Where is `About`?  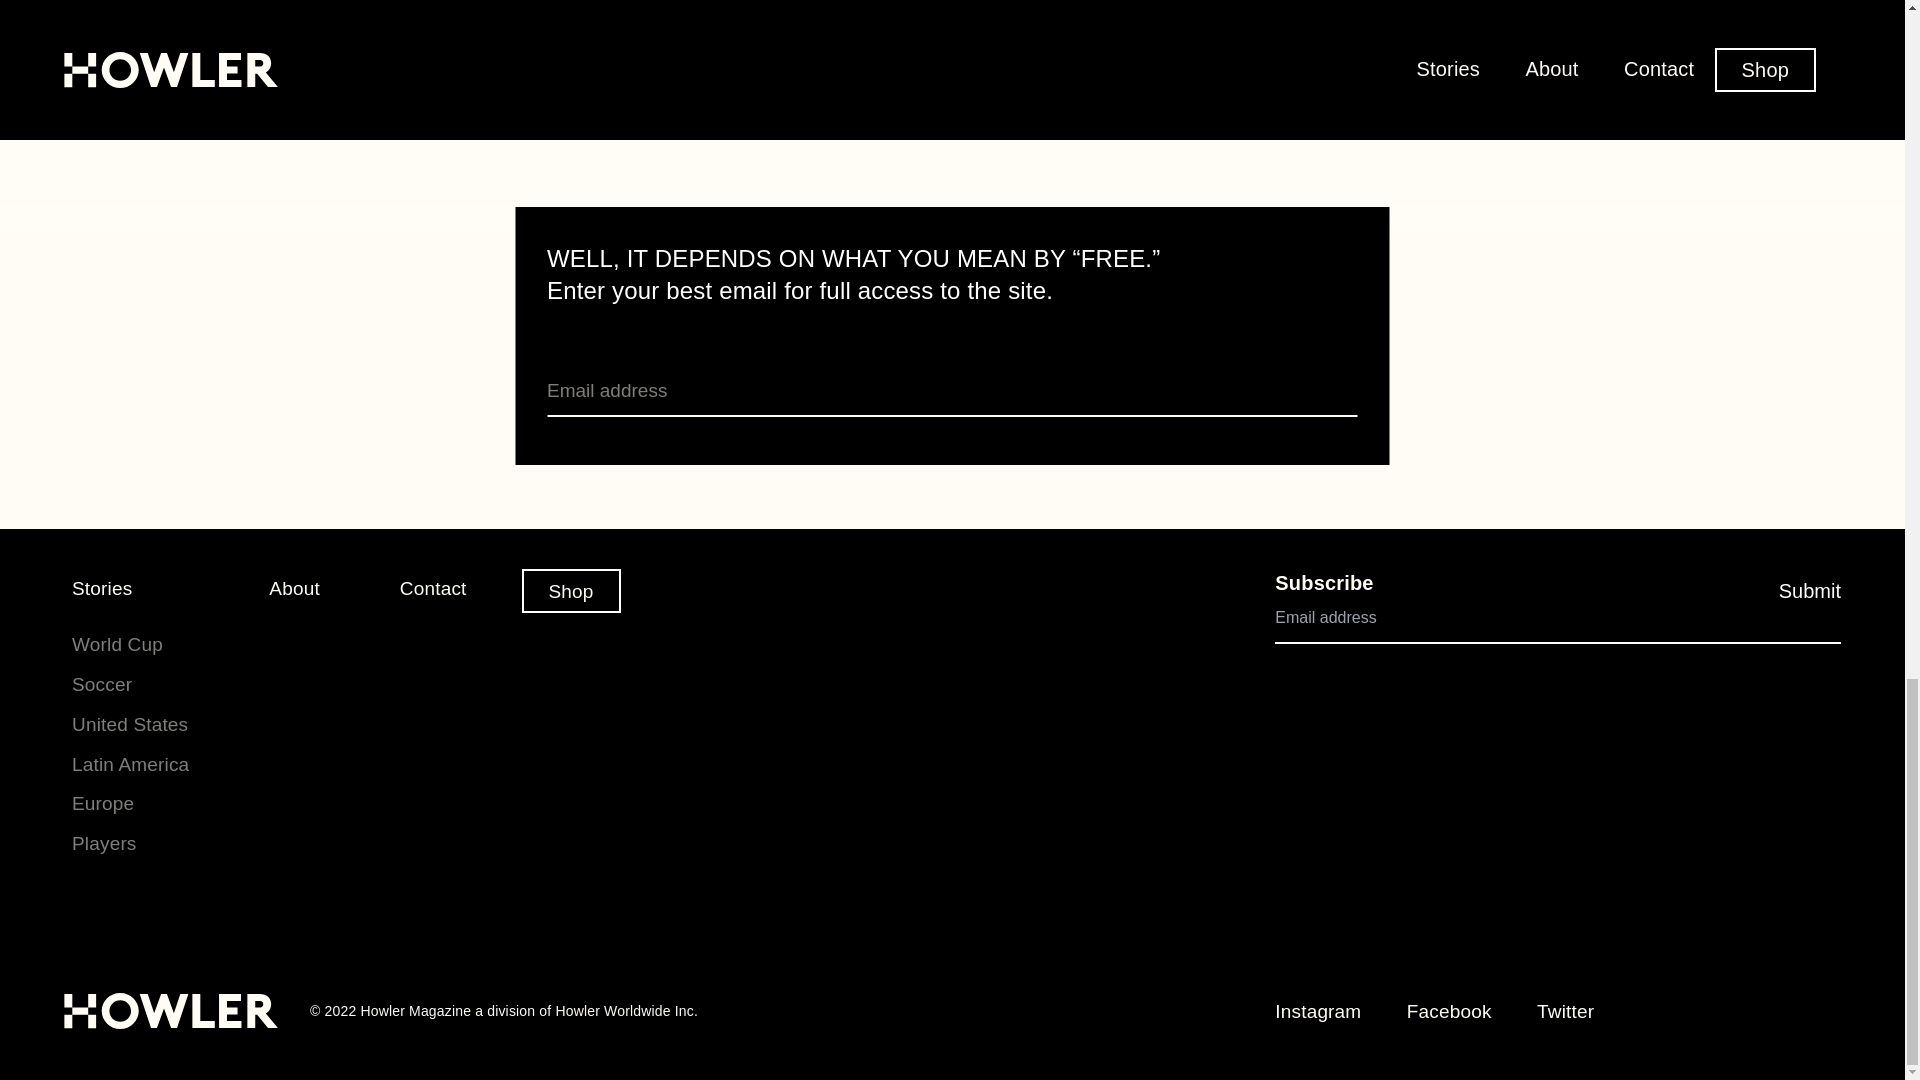
About is located at coordinates (294, 588).